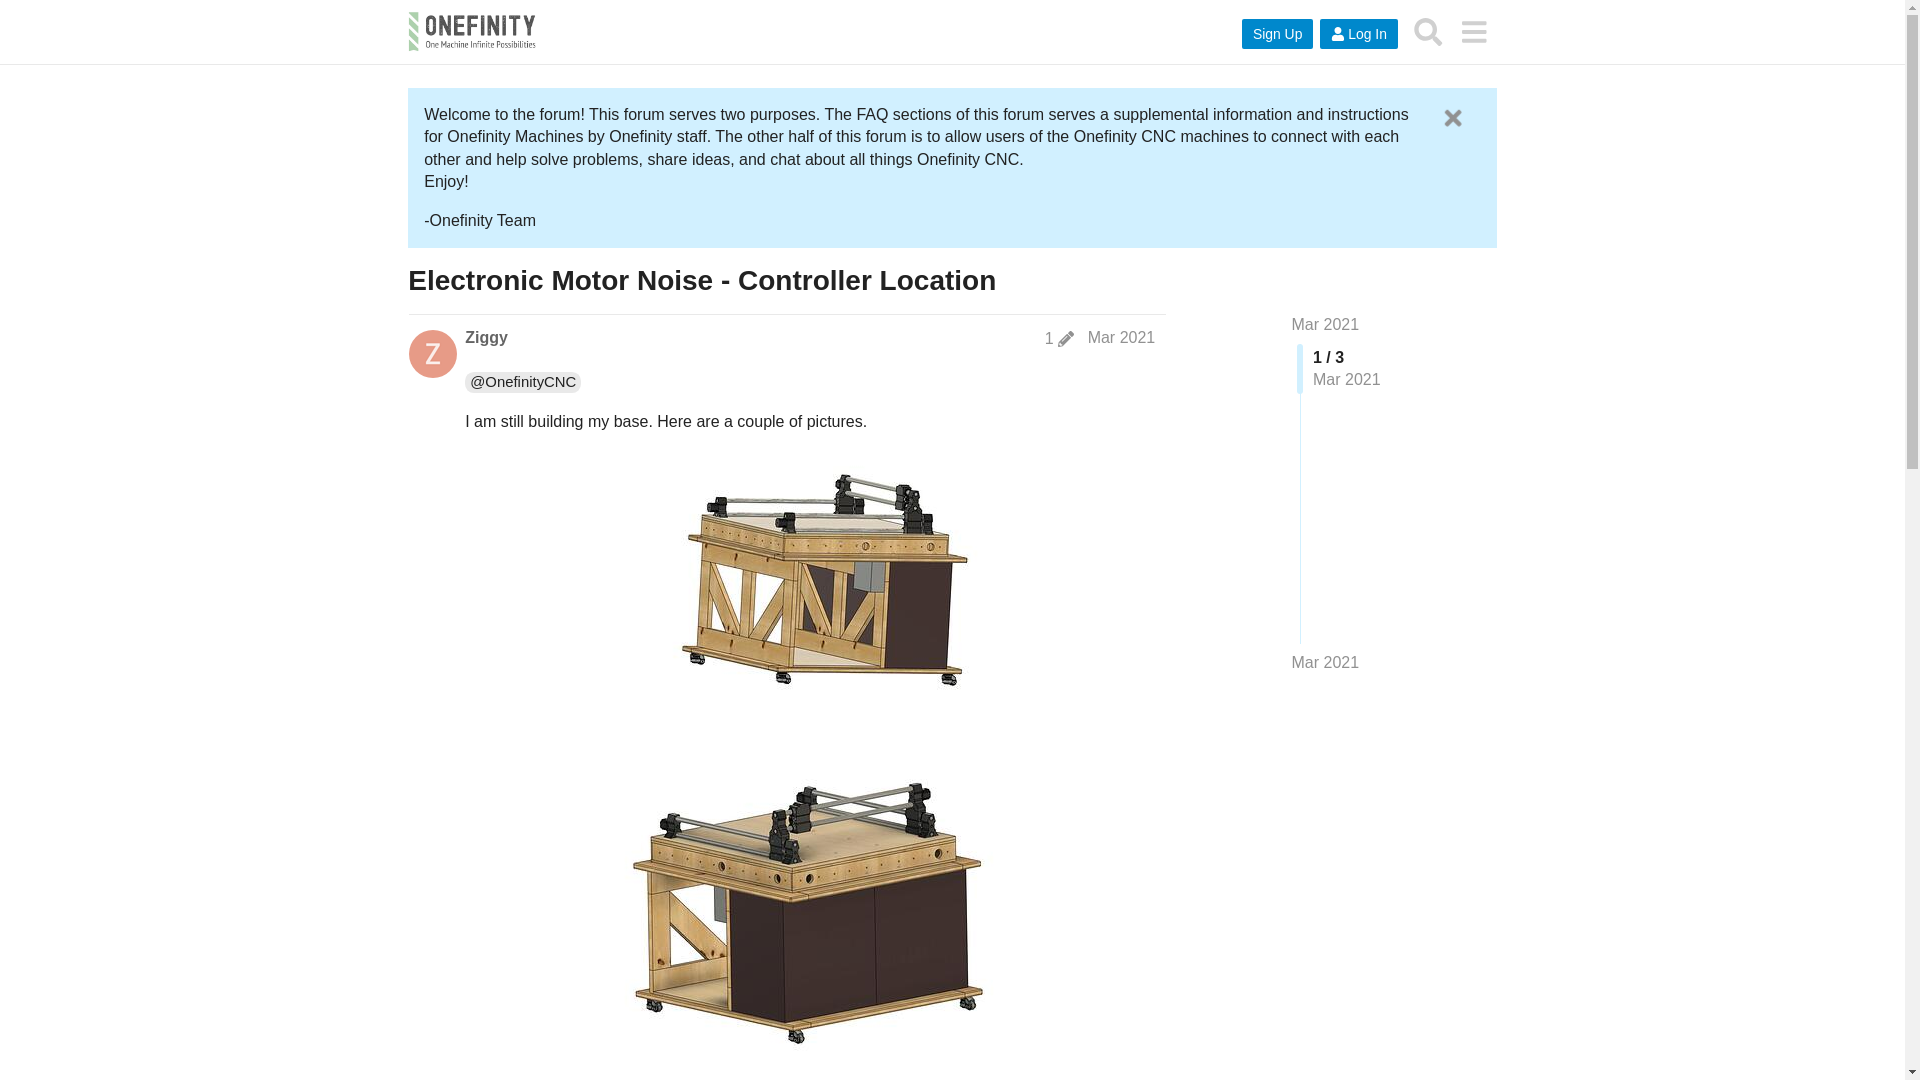 The height and width of the screenshot is (1080, 1920). Describe the element at coordinates (810, 599) in the screenshot. I see `enclosure v51` at that location.